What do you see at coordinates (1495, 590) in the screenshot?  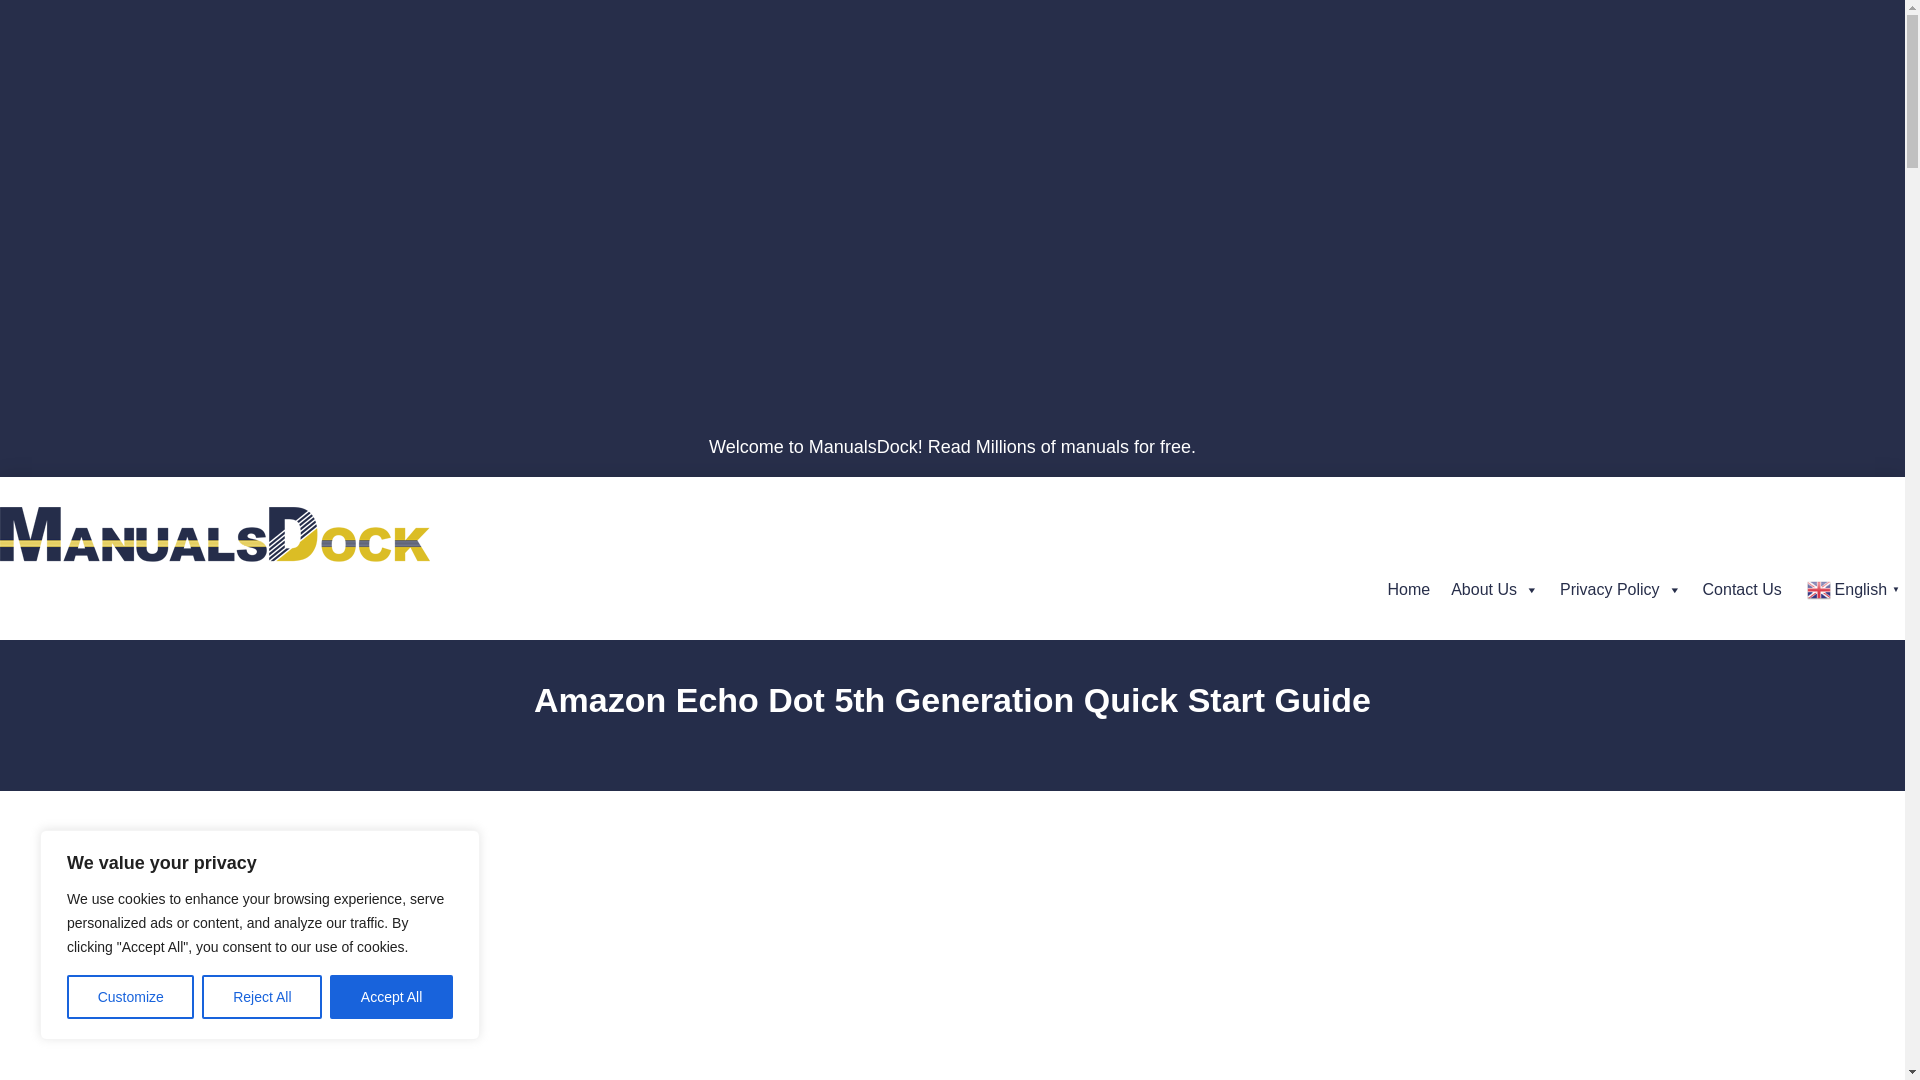 I see `About Us` at bounding box center [1495, 590].